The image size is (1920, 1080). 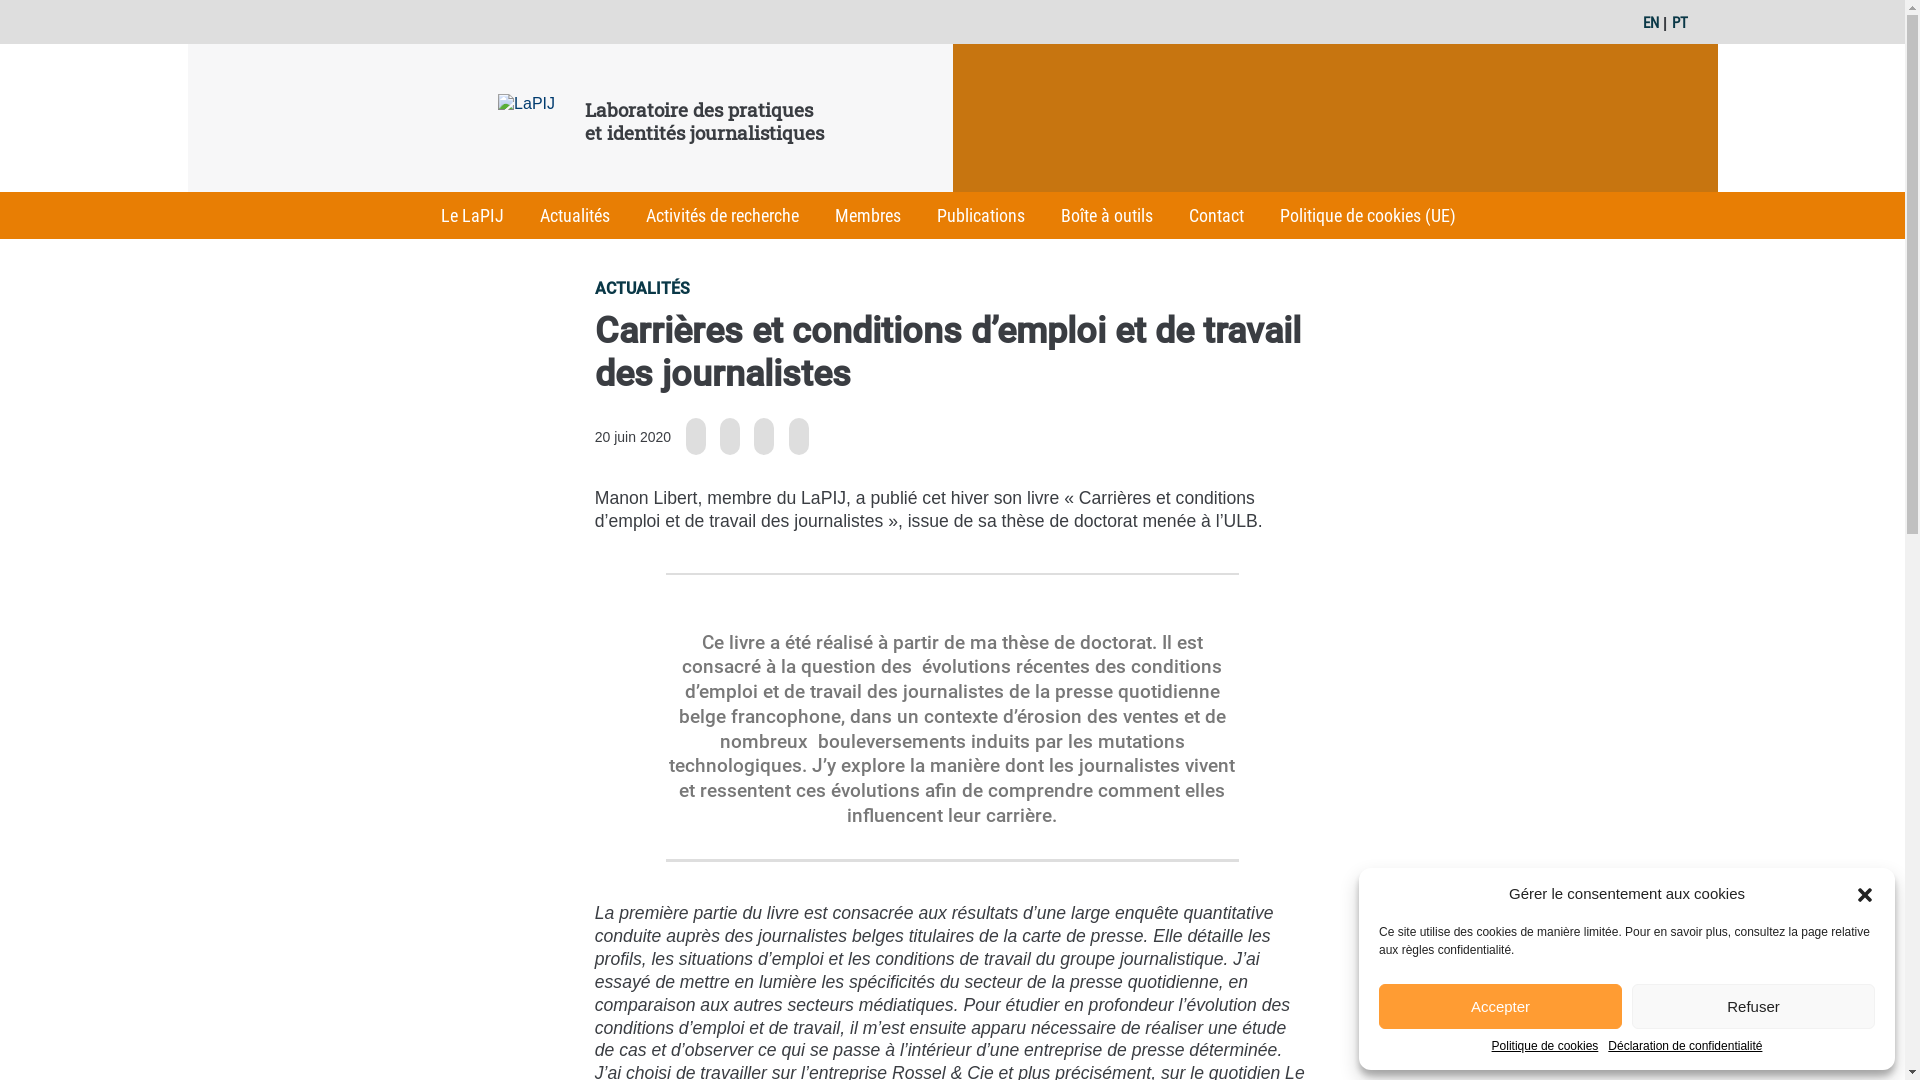 What do you see at coordinates (1500, 1006) in the screenshot?
I see `Accepter` at bounding box center [1500, 1006].